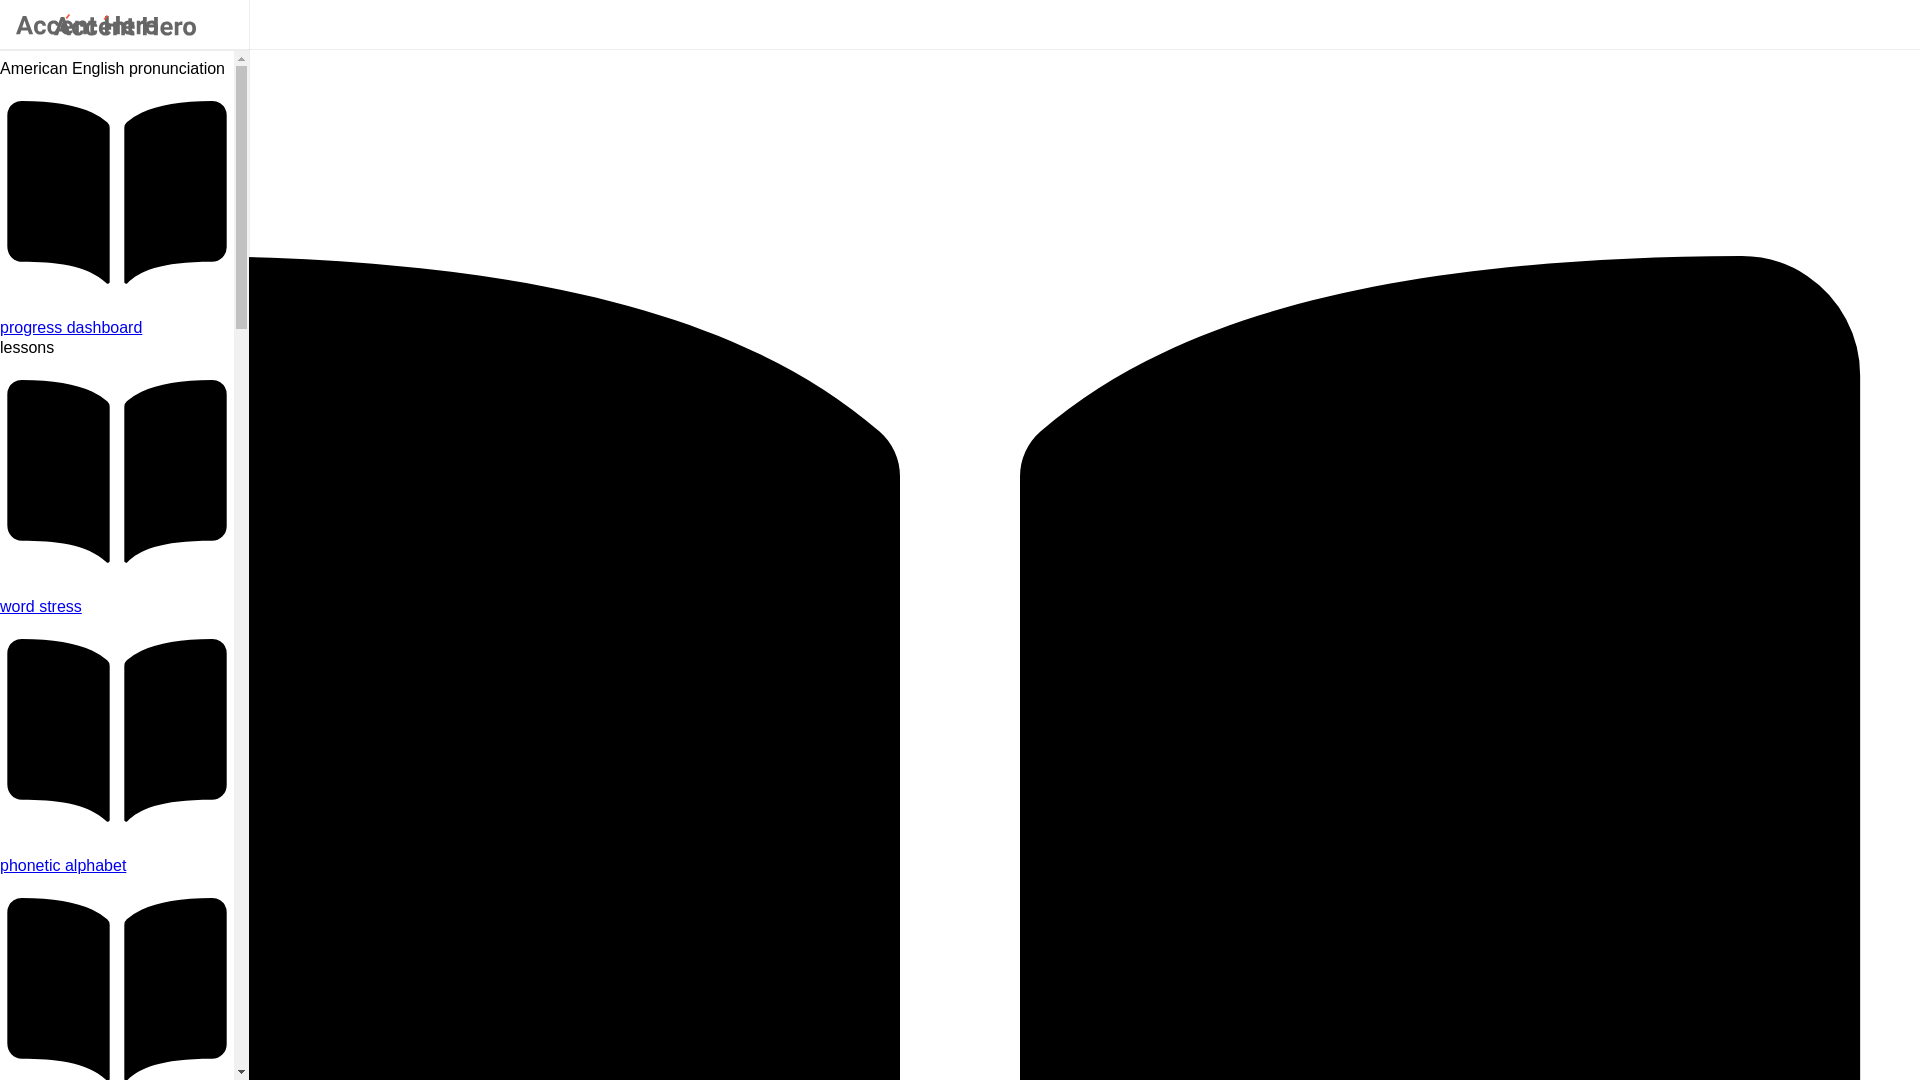  Describe the element at coordinates (117, 866) in the screenshot. I see `Learn to precisely articulate each sound` at that location.